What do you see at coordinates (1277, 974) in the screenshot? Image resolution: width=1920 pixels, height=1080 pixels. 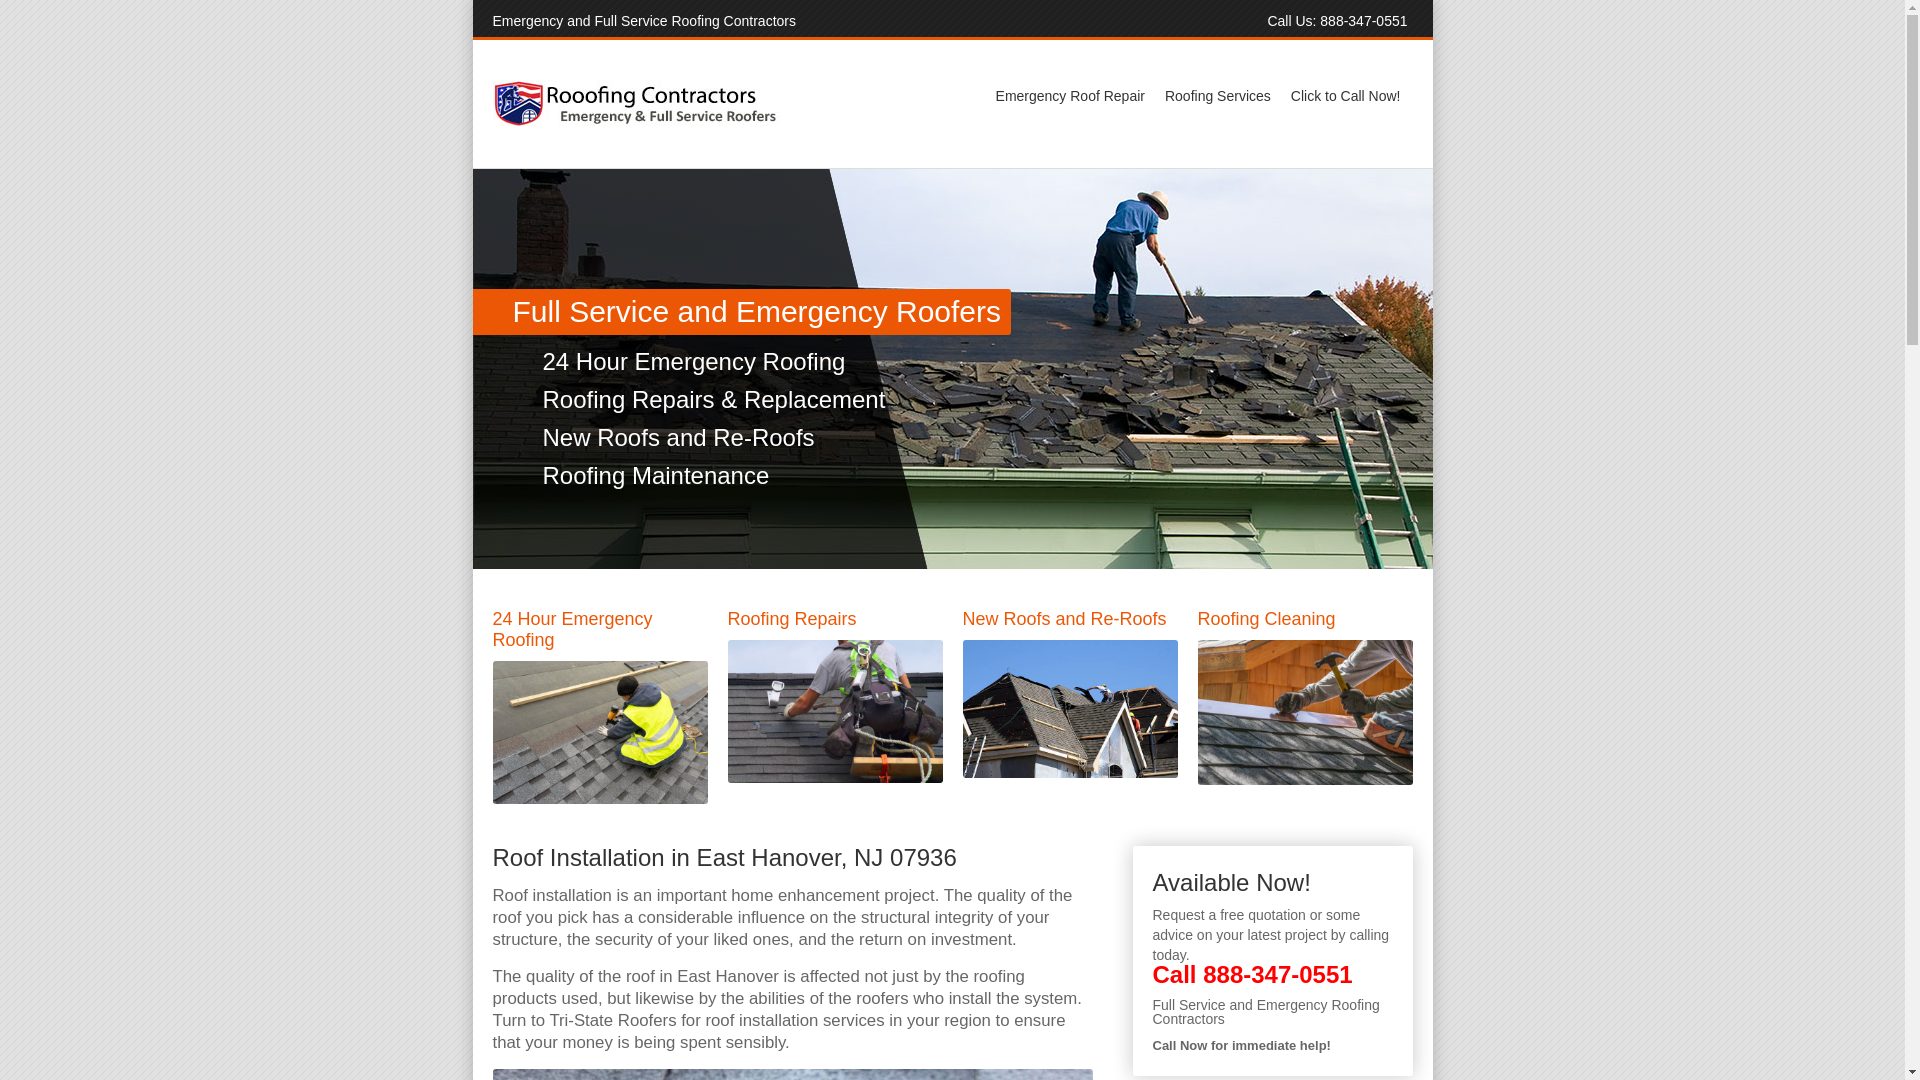 I see `888-347-0551` at bounding box center [1277, 974].